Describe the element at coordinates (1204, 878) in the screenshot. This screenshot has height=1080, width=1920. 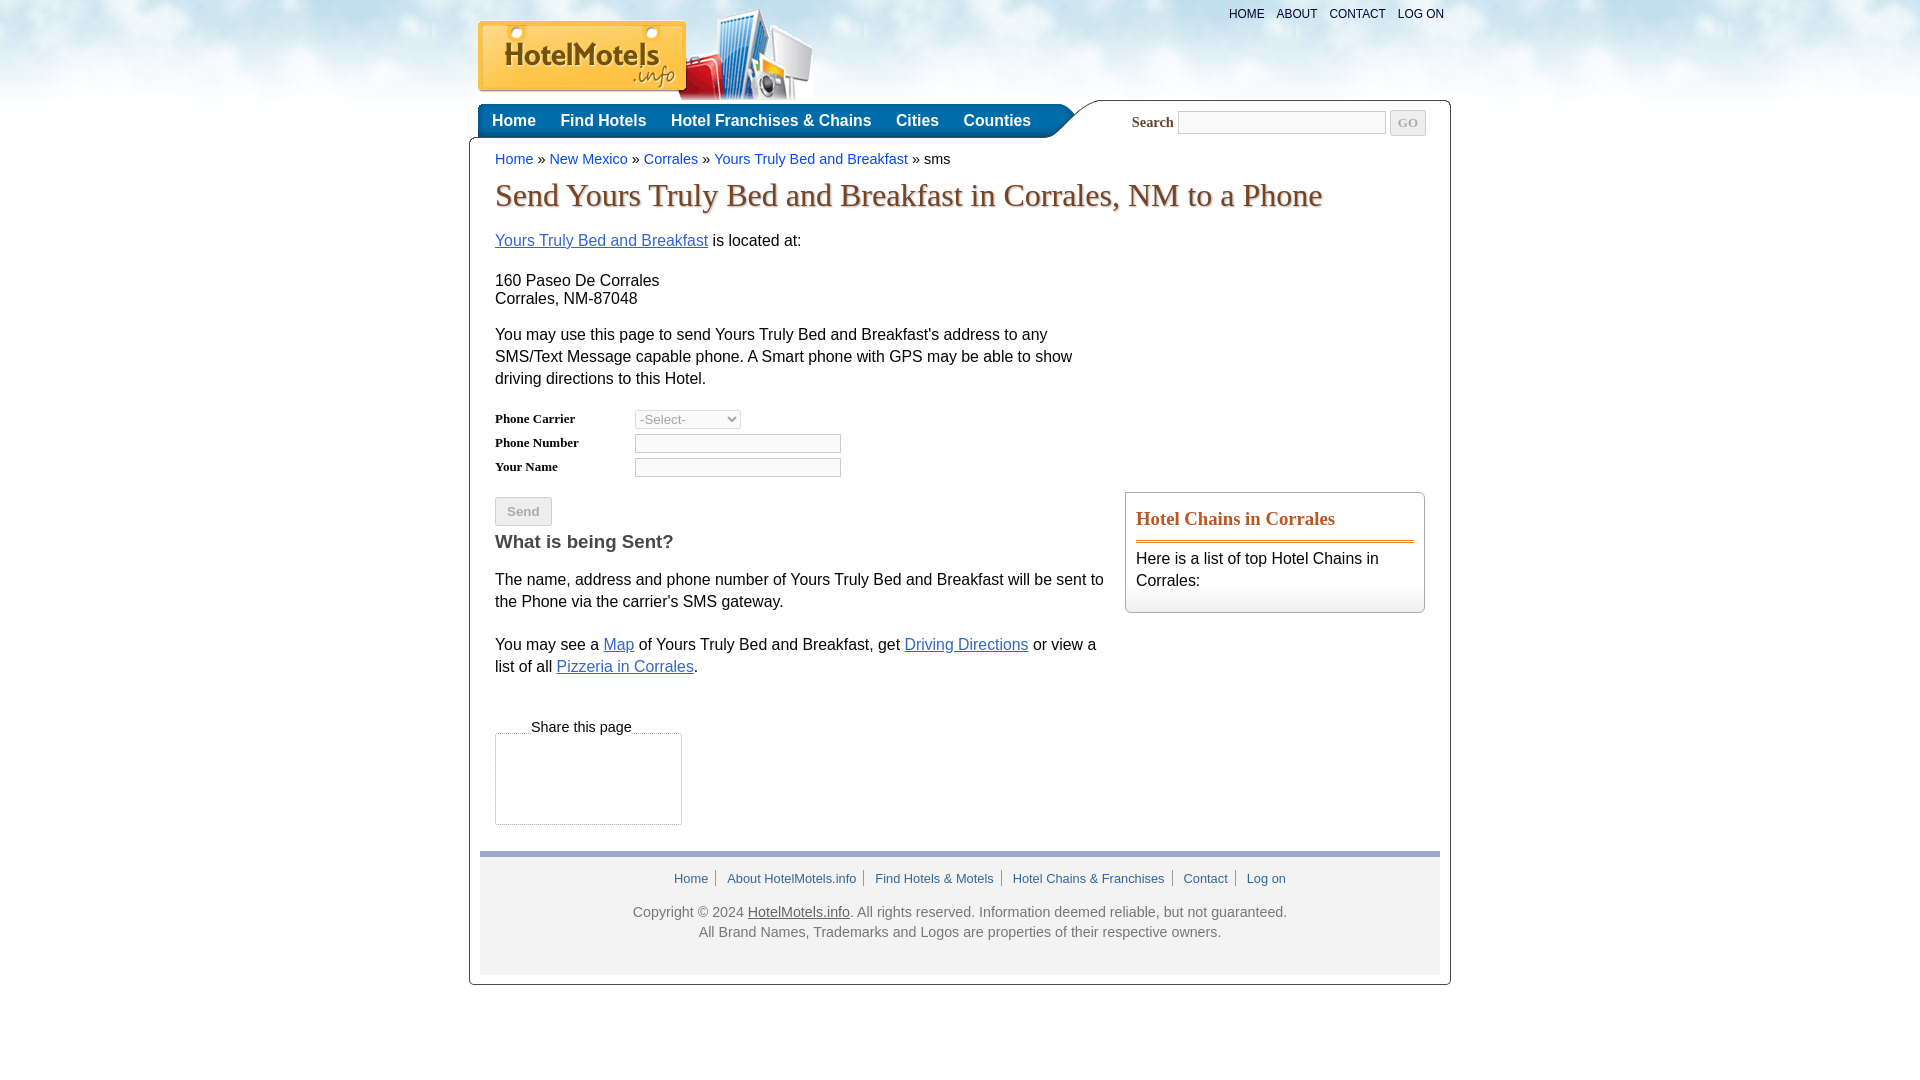
I see `Contact` at that location.